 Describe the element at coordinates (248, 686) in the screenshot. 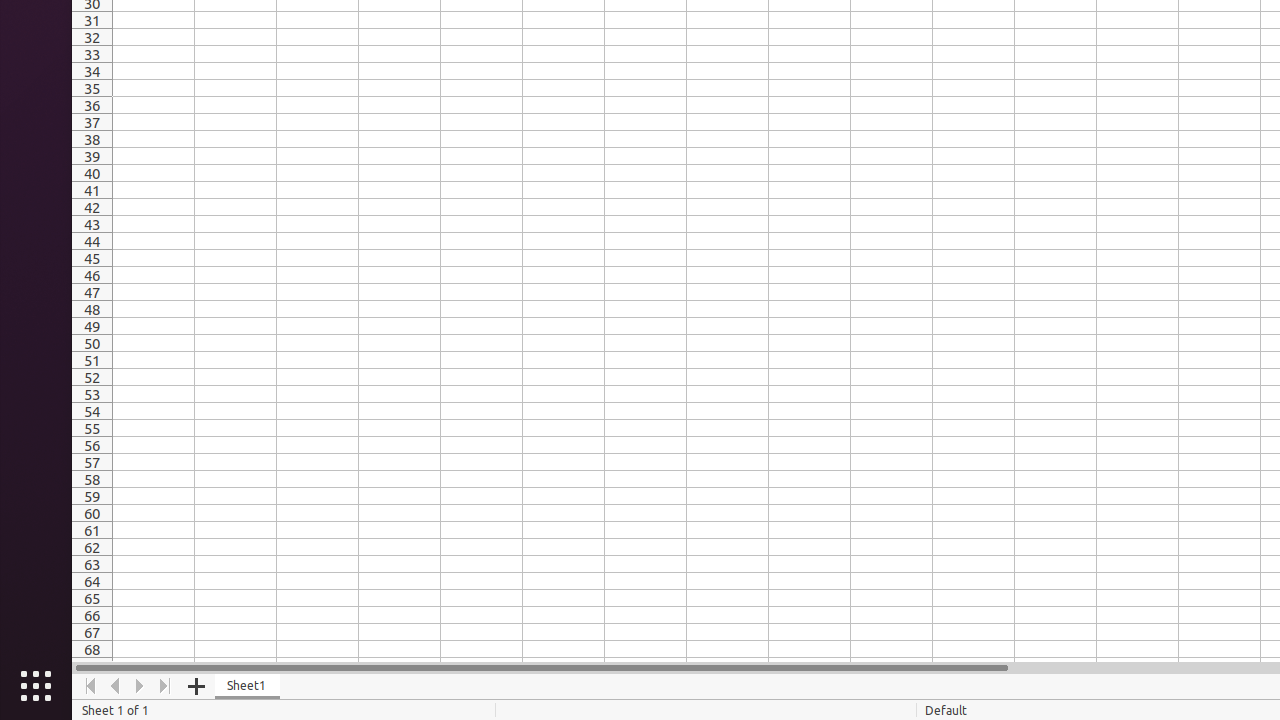

I see `Sheet1` at that location.